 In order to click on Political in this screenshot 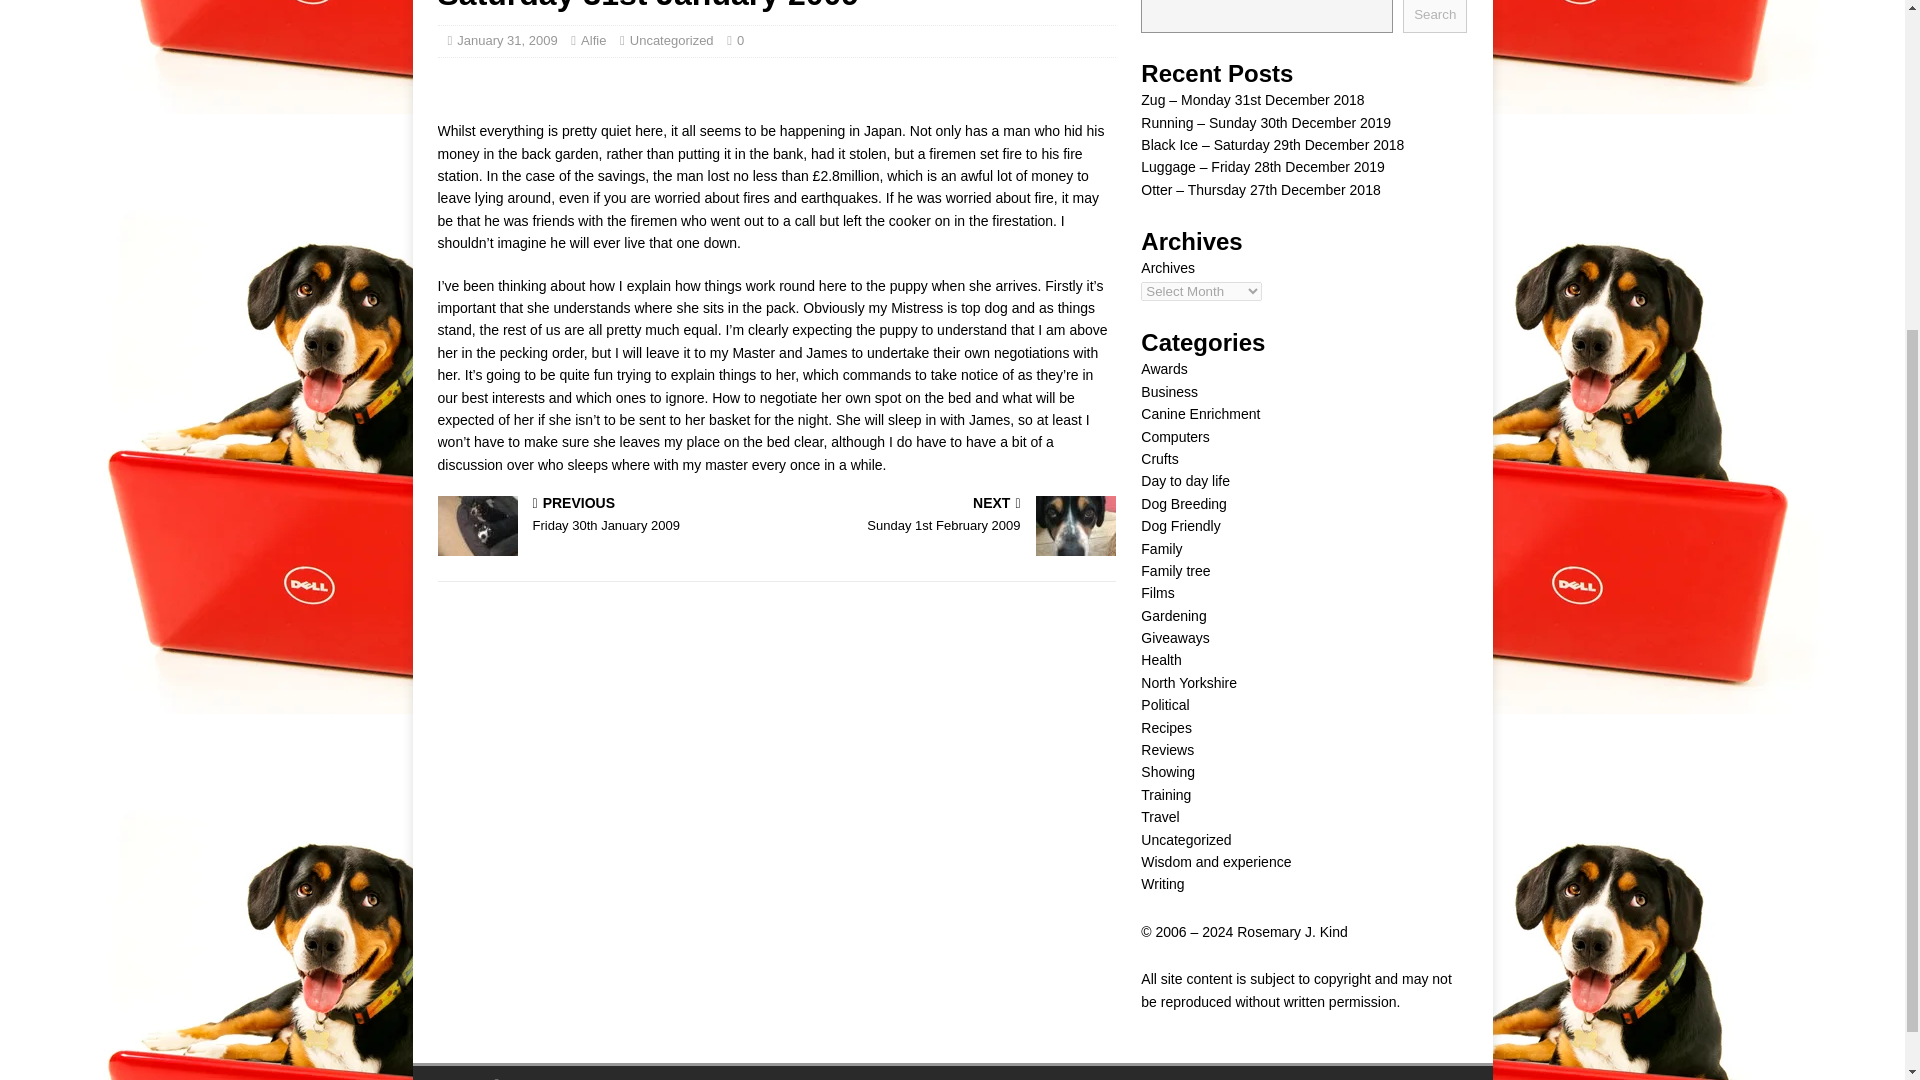, I will do `click(1164, 704)`.